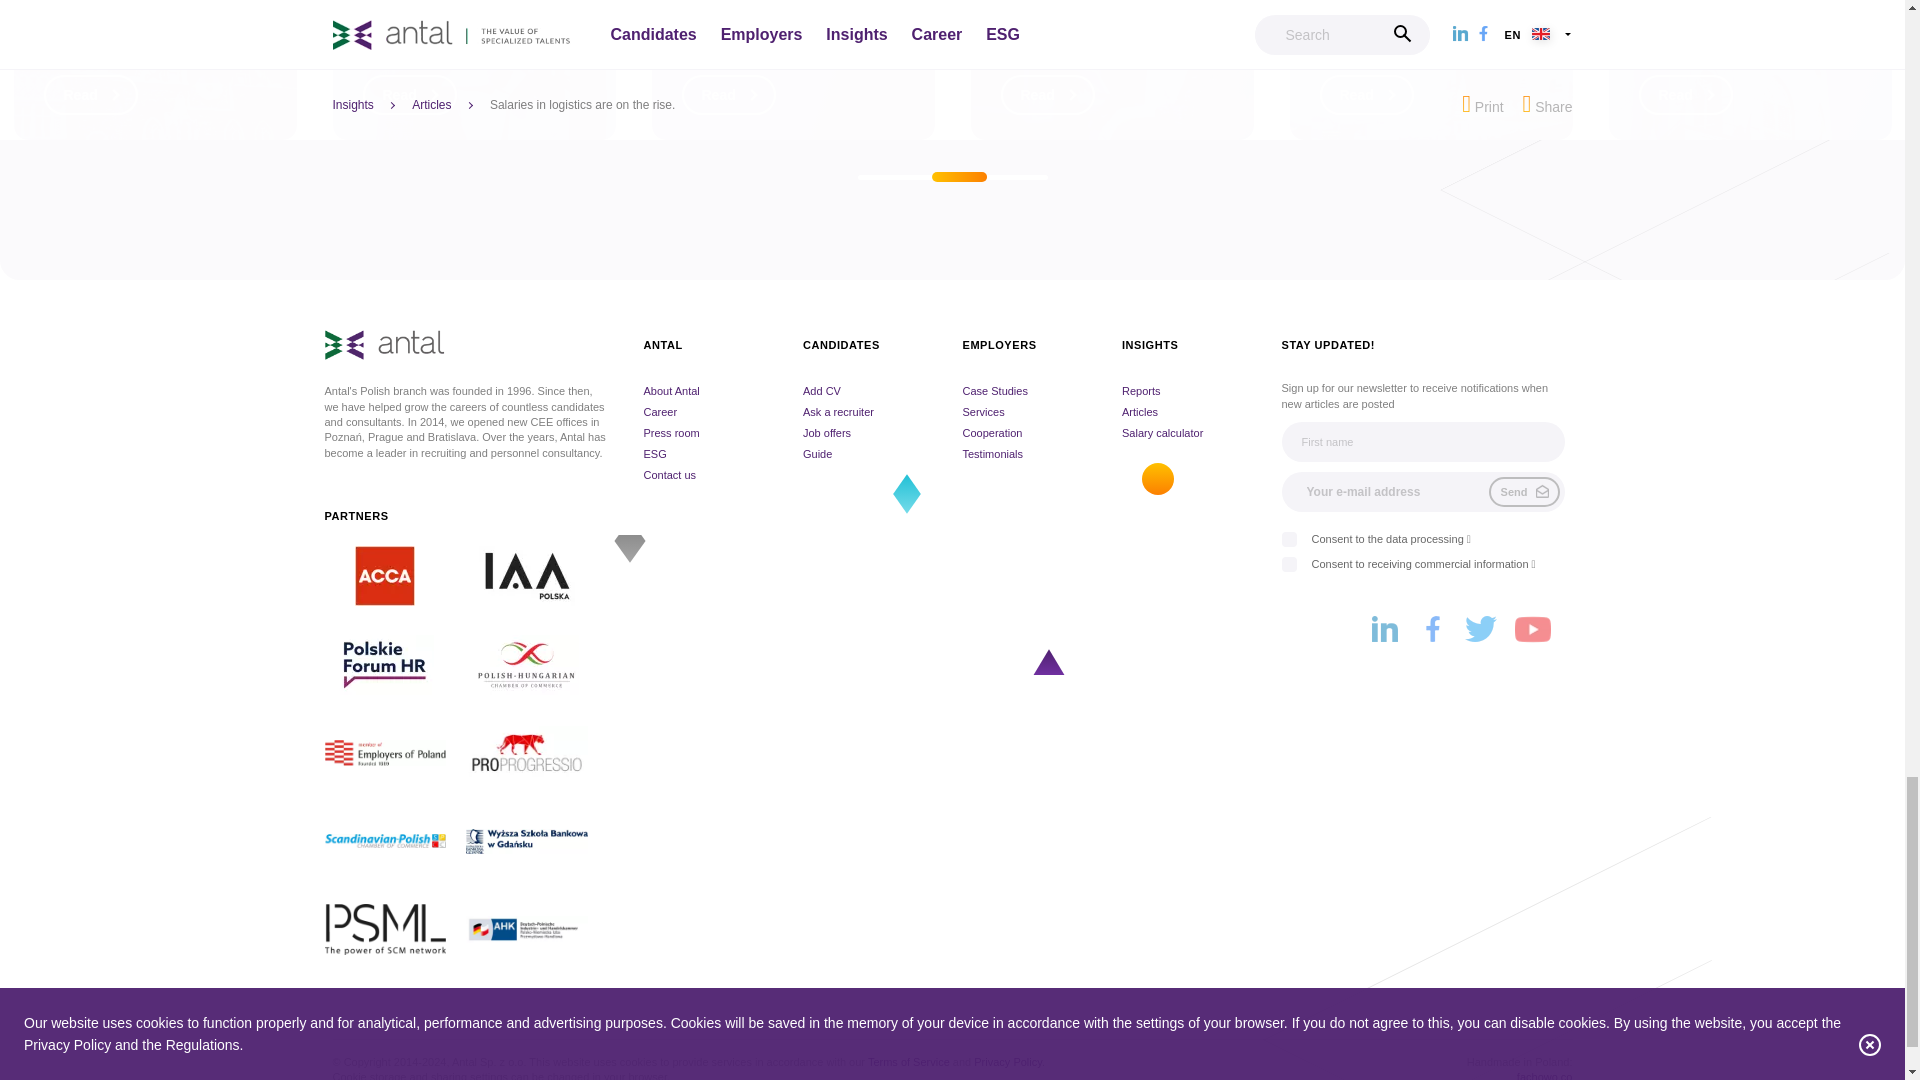 This screenshot has height=1080, width=1920. I want to click on Pro Progressio, so click(537, 752).